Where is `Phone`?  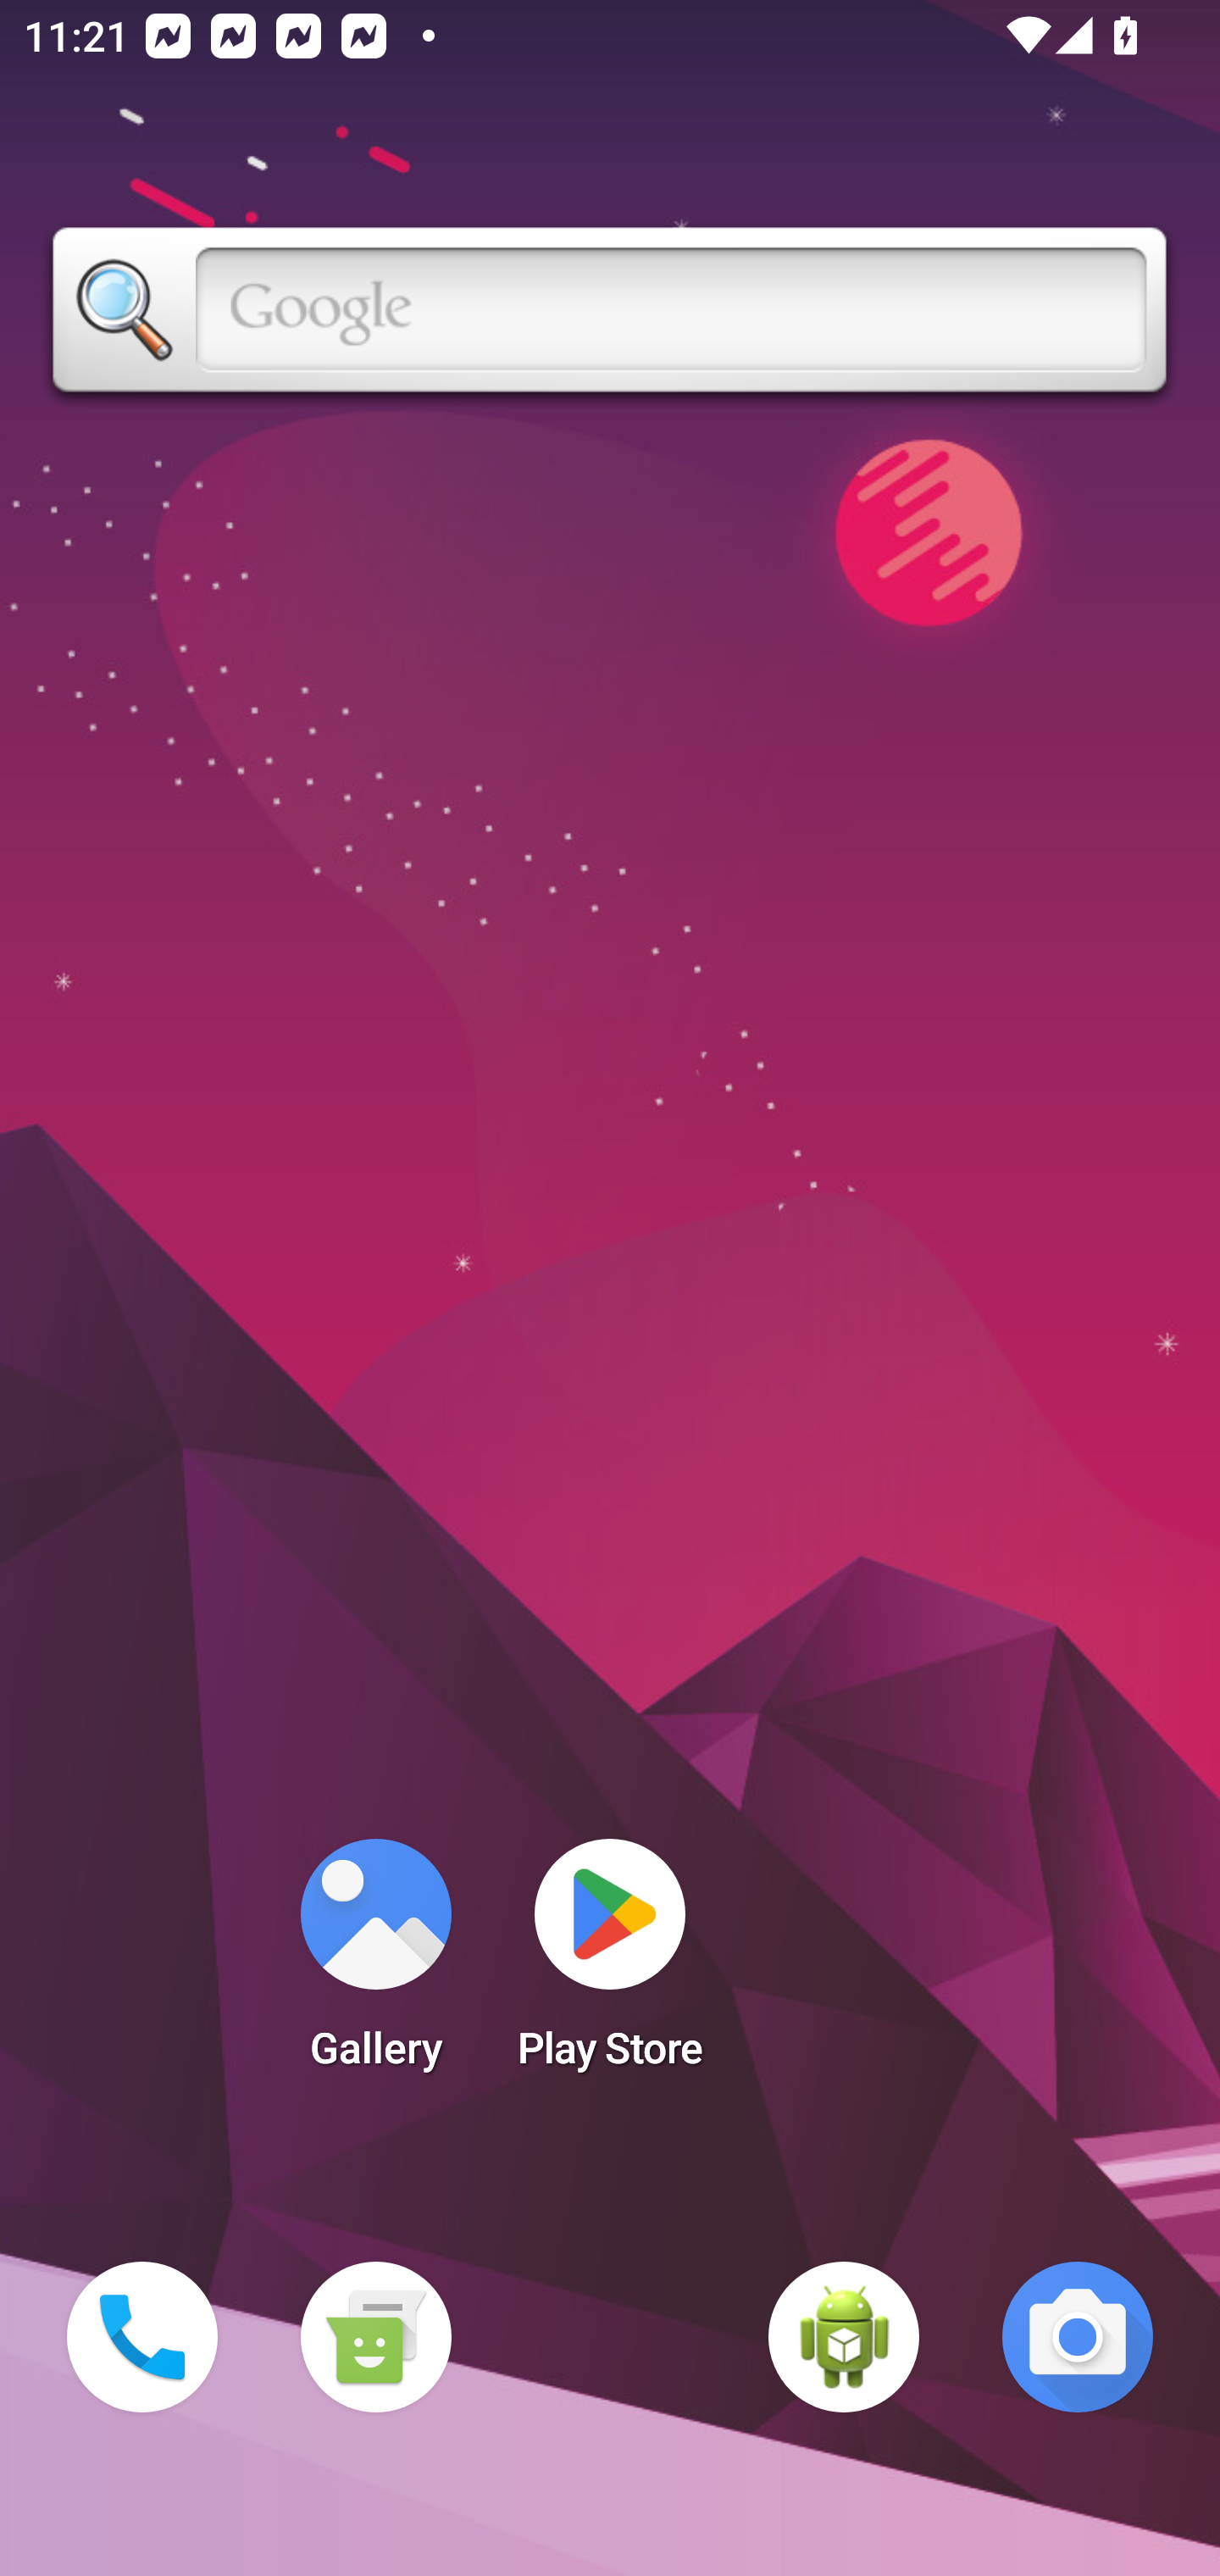
Phone is located at coordinates (142, 2337).